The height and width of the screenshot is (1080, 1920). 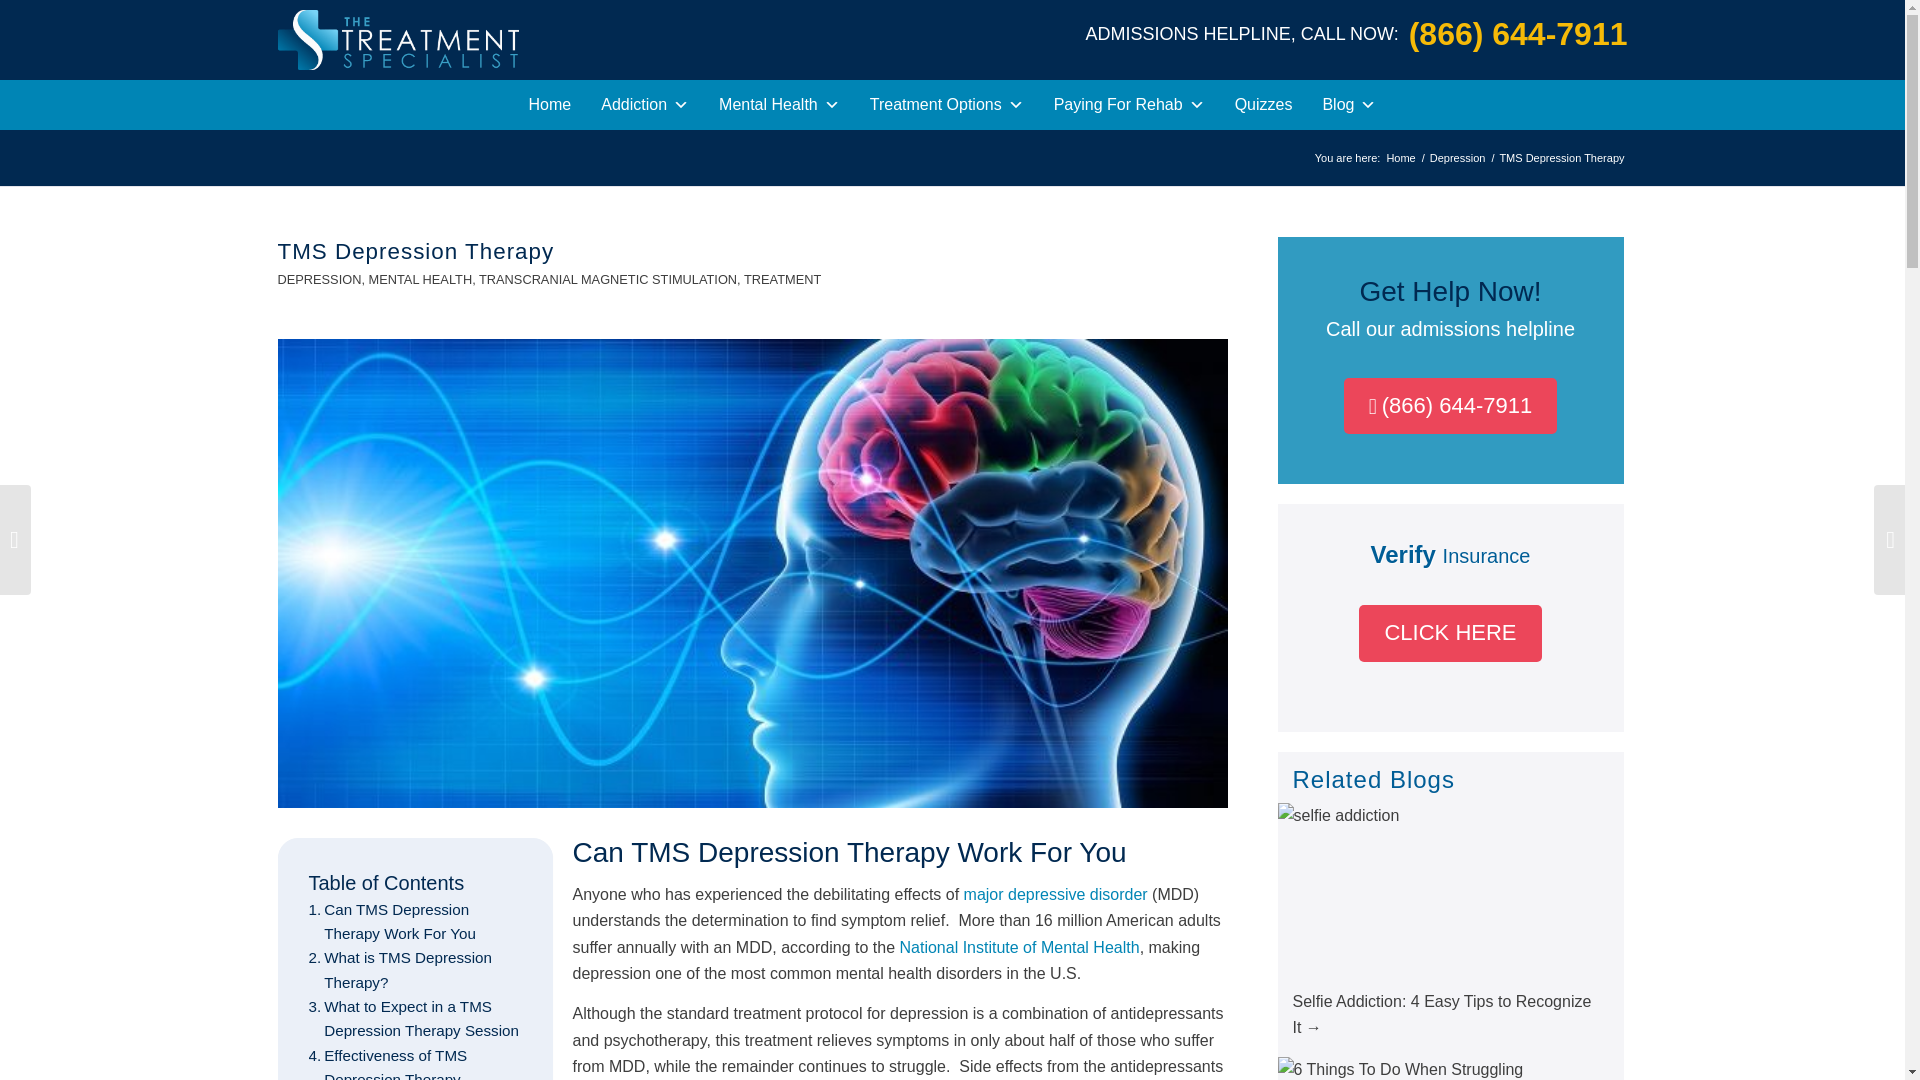 I want to click on What is TMS Depression Therapy?, so click(x=414, y=970).